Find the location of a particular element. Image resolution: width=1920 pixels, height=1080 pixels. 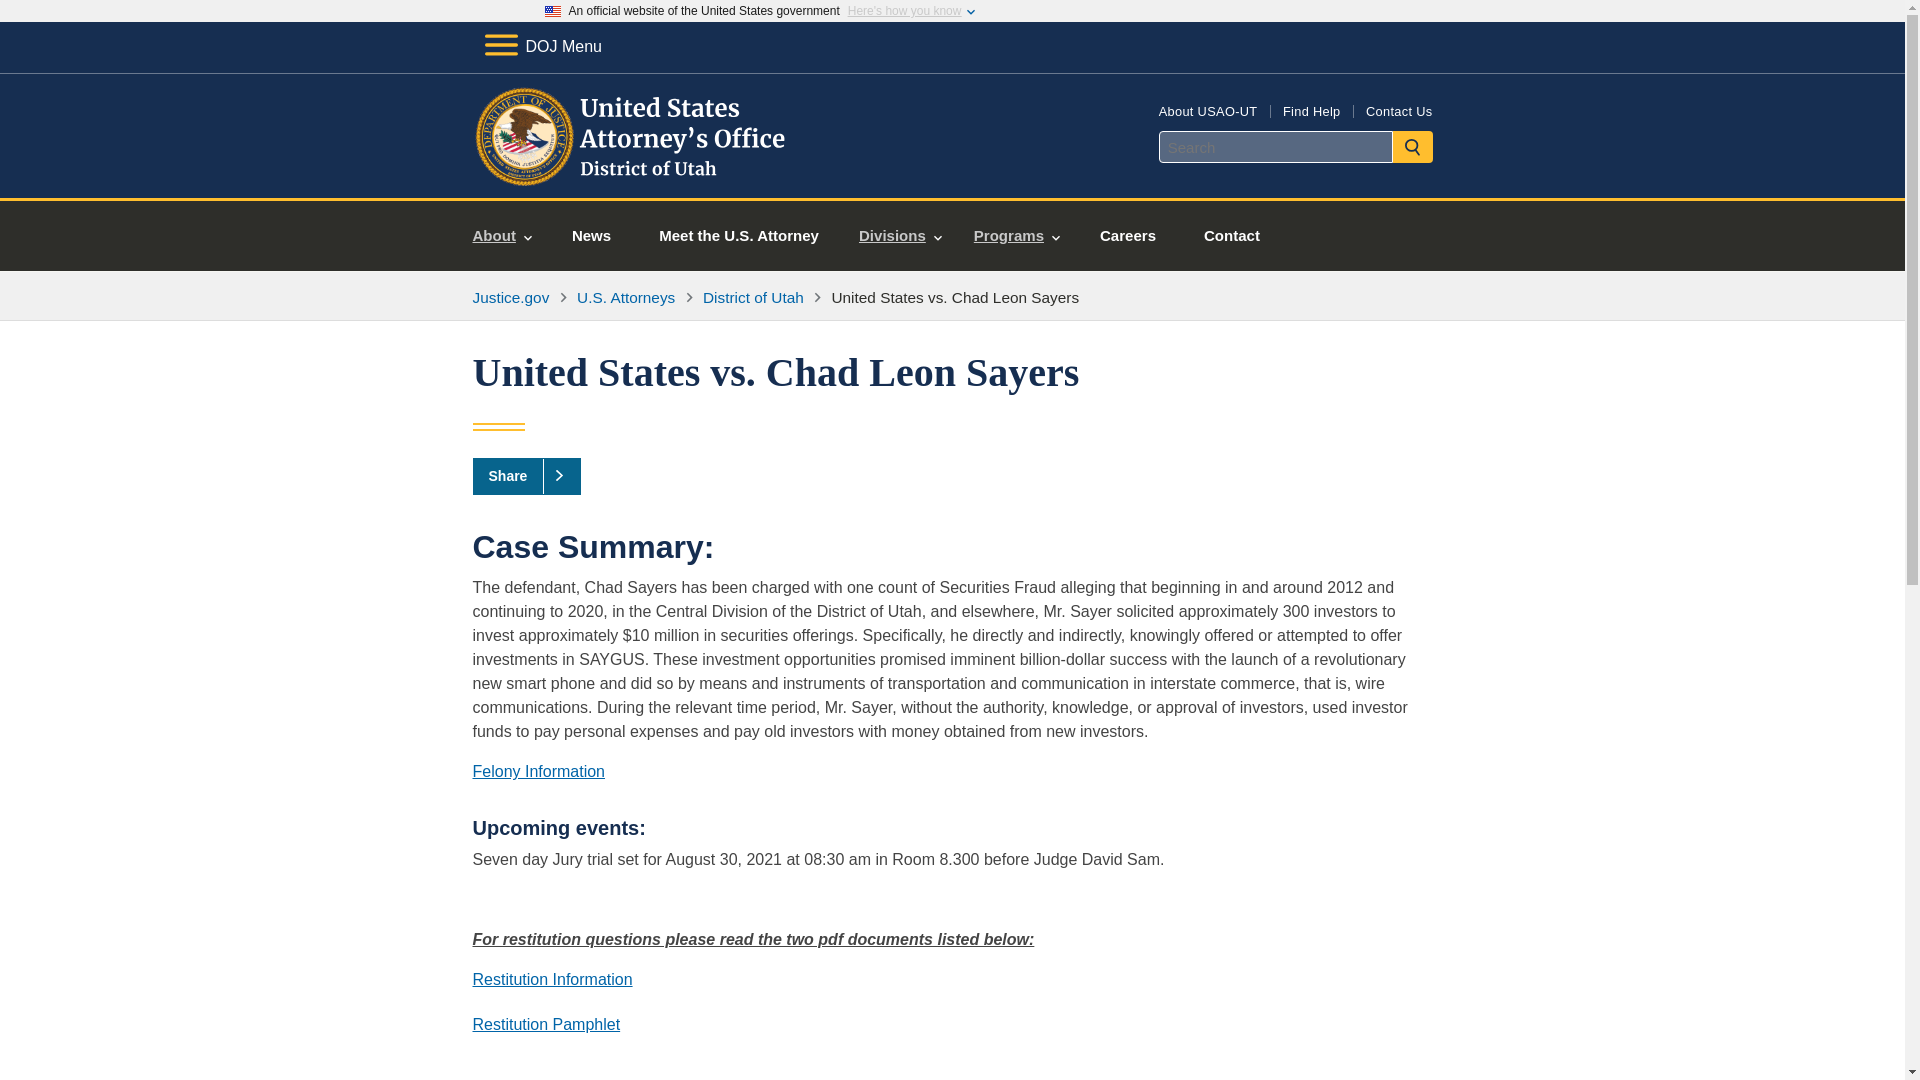

District of Utah is located at coordinates (753, 297).